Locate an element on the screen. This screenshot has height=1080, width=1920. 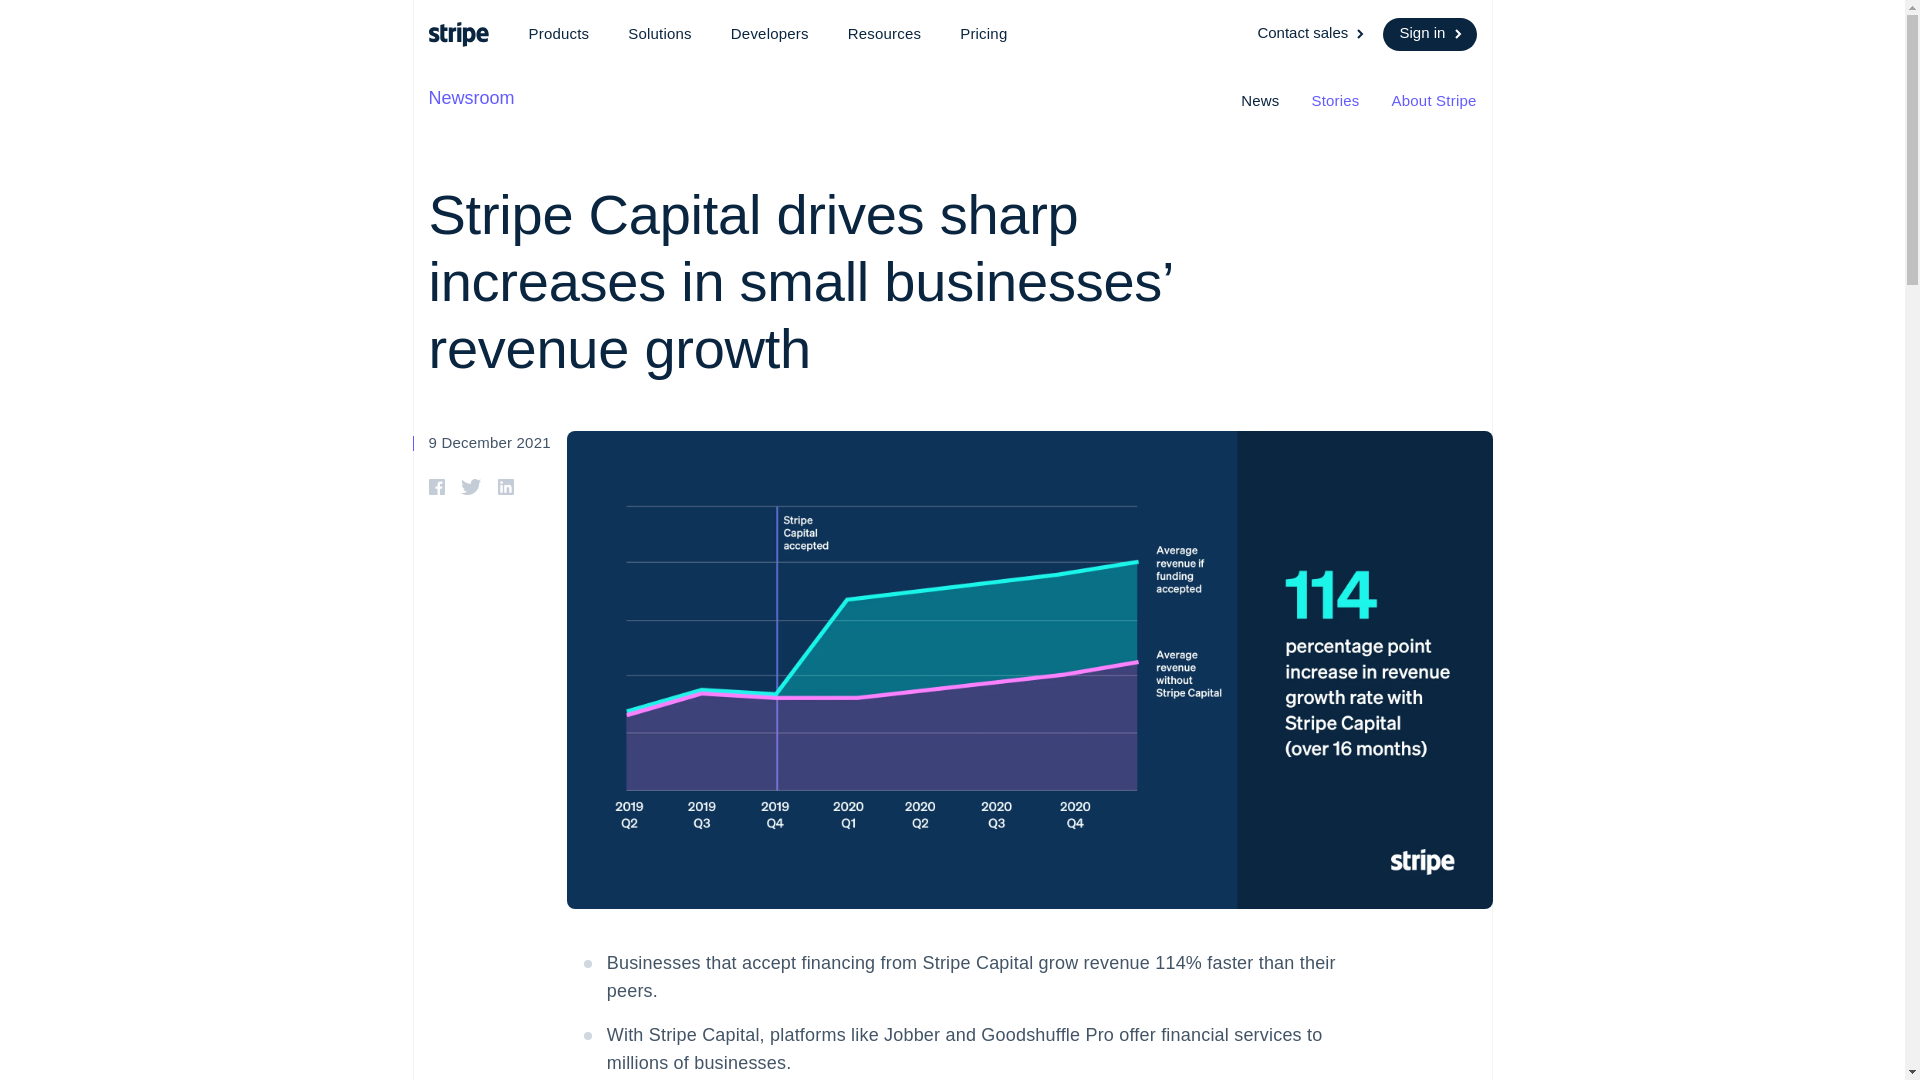
Resources is located at coordinates (884, 34).